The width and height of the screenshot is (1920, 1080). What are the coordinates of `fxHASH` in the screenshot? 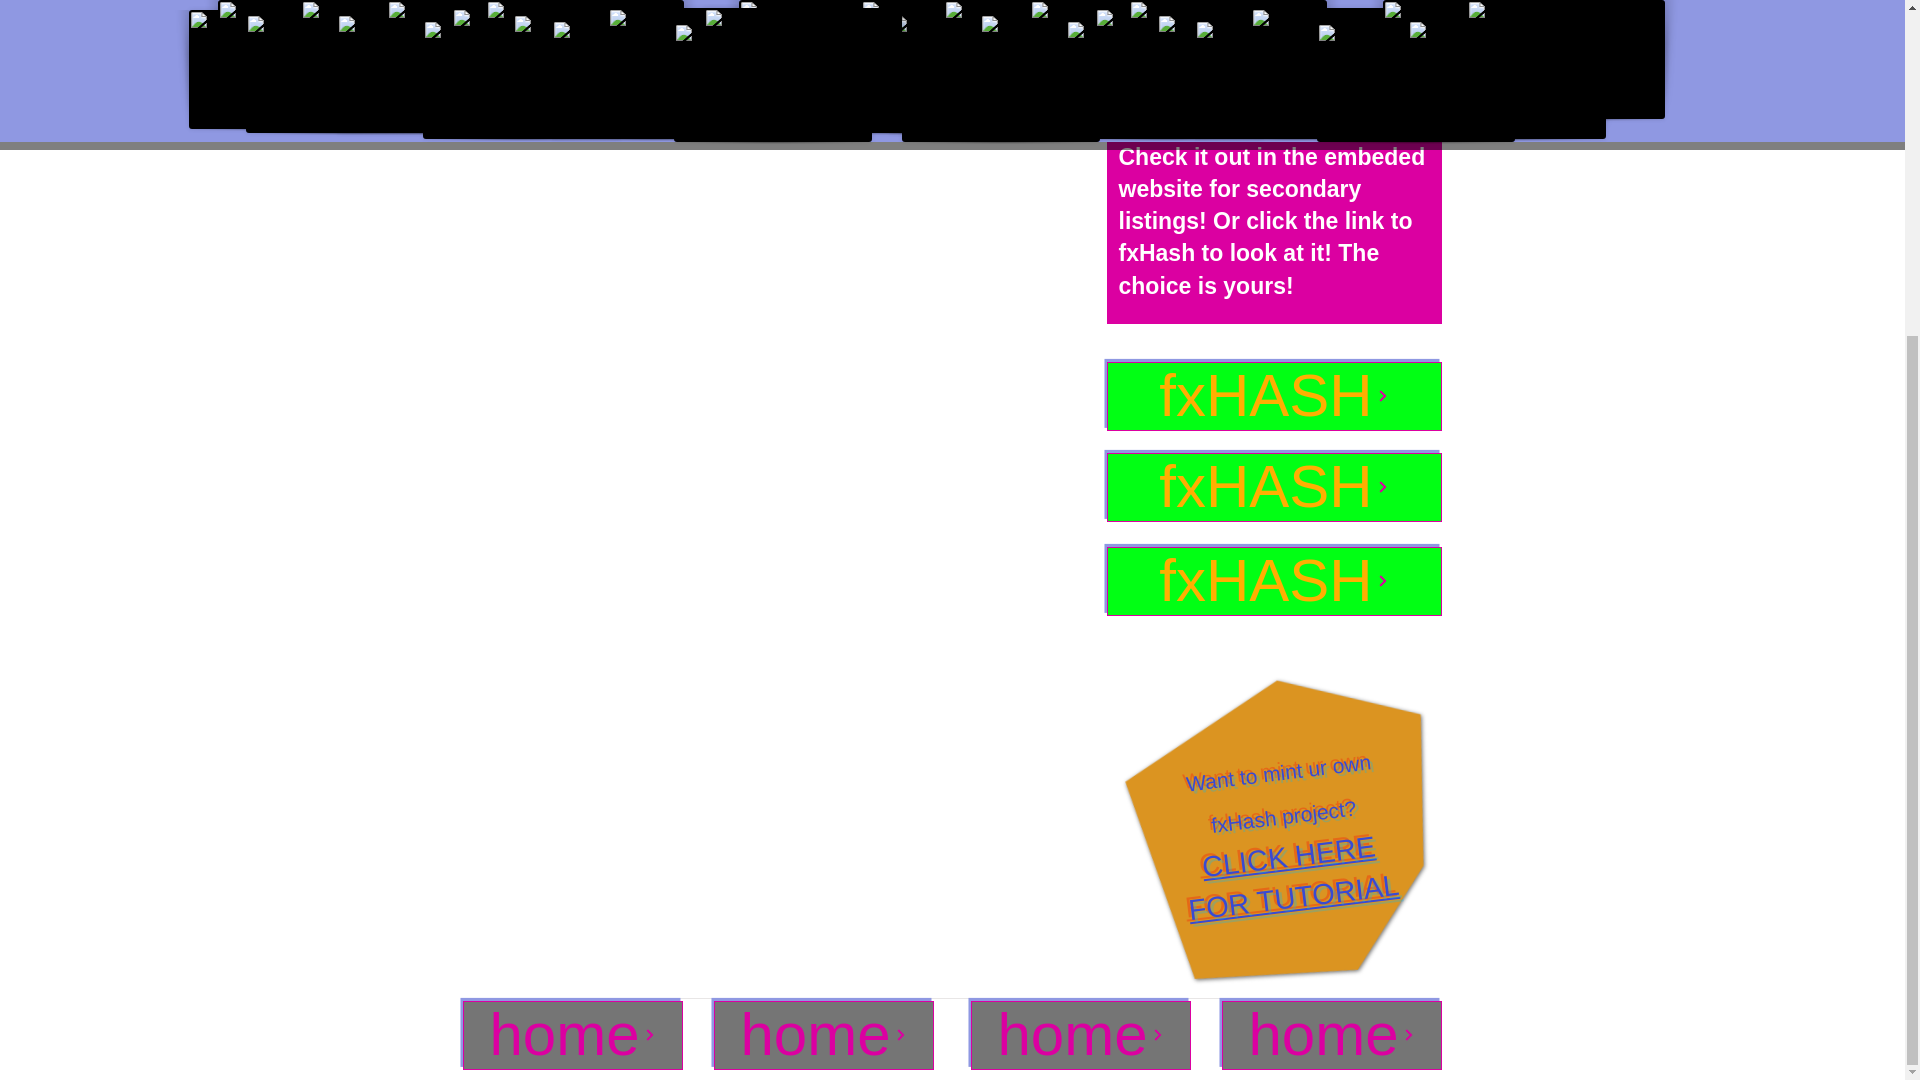 It's located at (1273, 580).